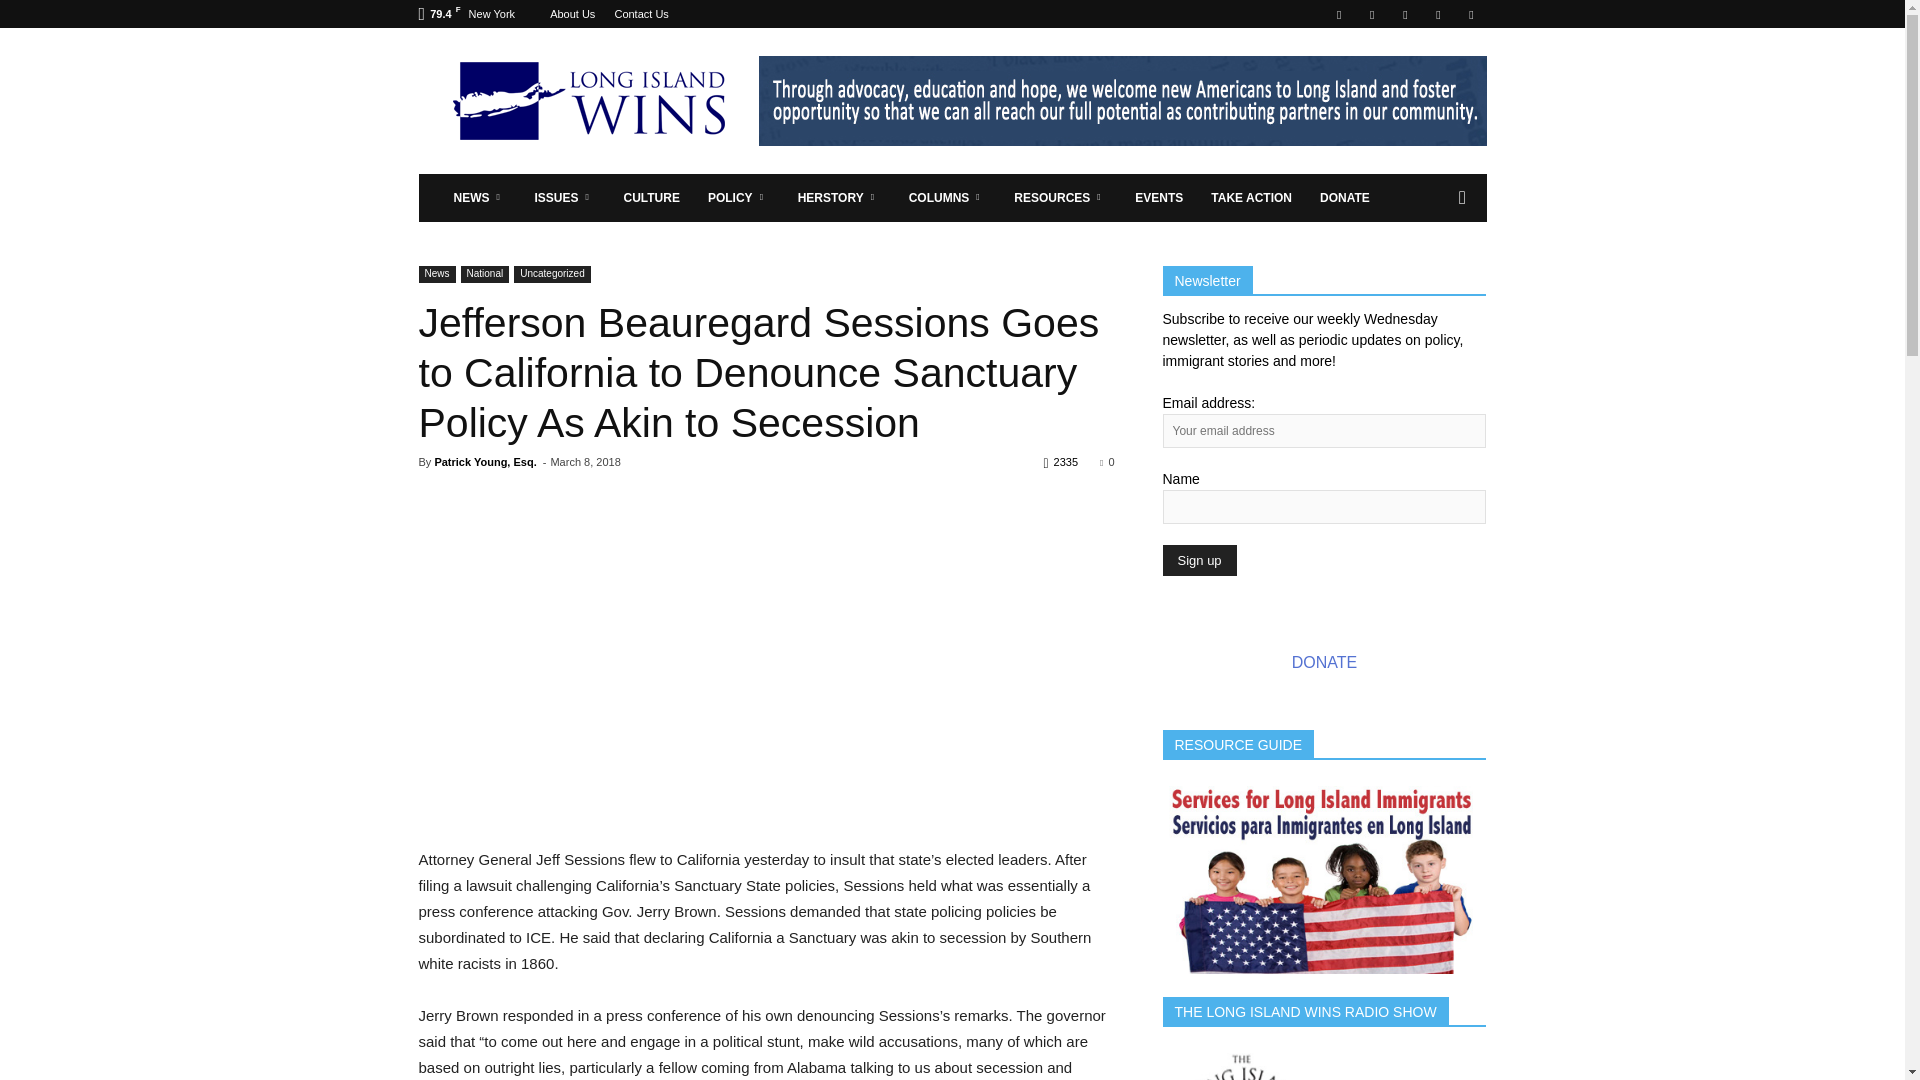 The width and height of the screenshot is (1920, 1080). What do you see at coordinates (1438, 14) in the screenshot?
I see `Twitter` at bounding box center [1438, 14].